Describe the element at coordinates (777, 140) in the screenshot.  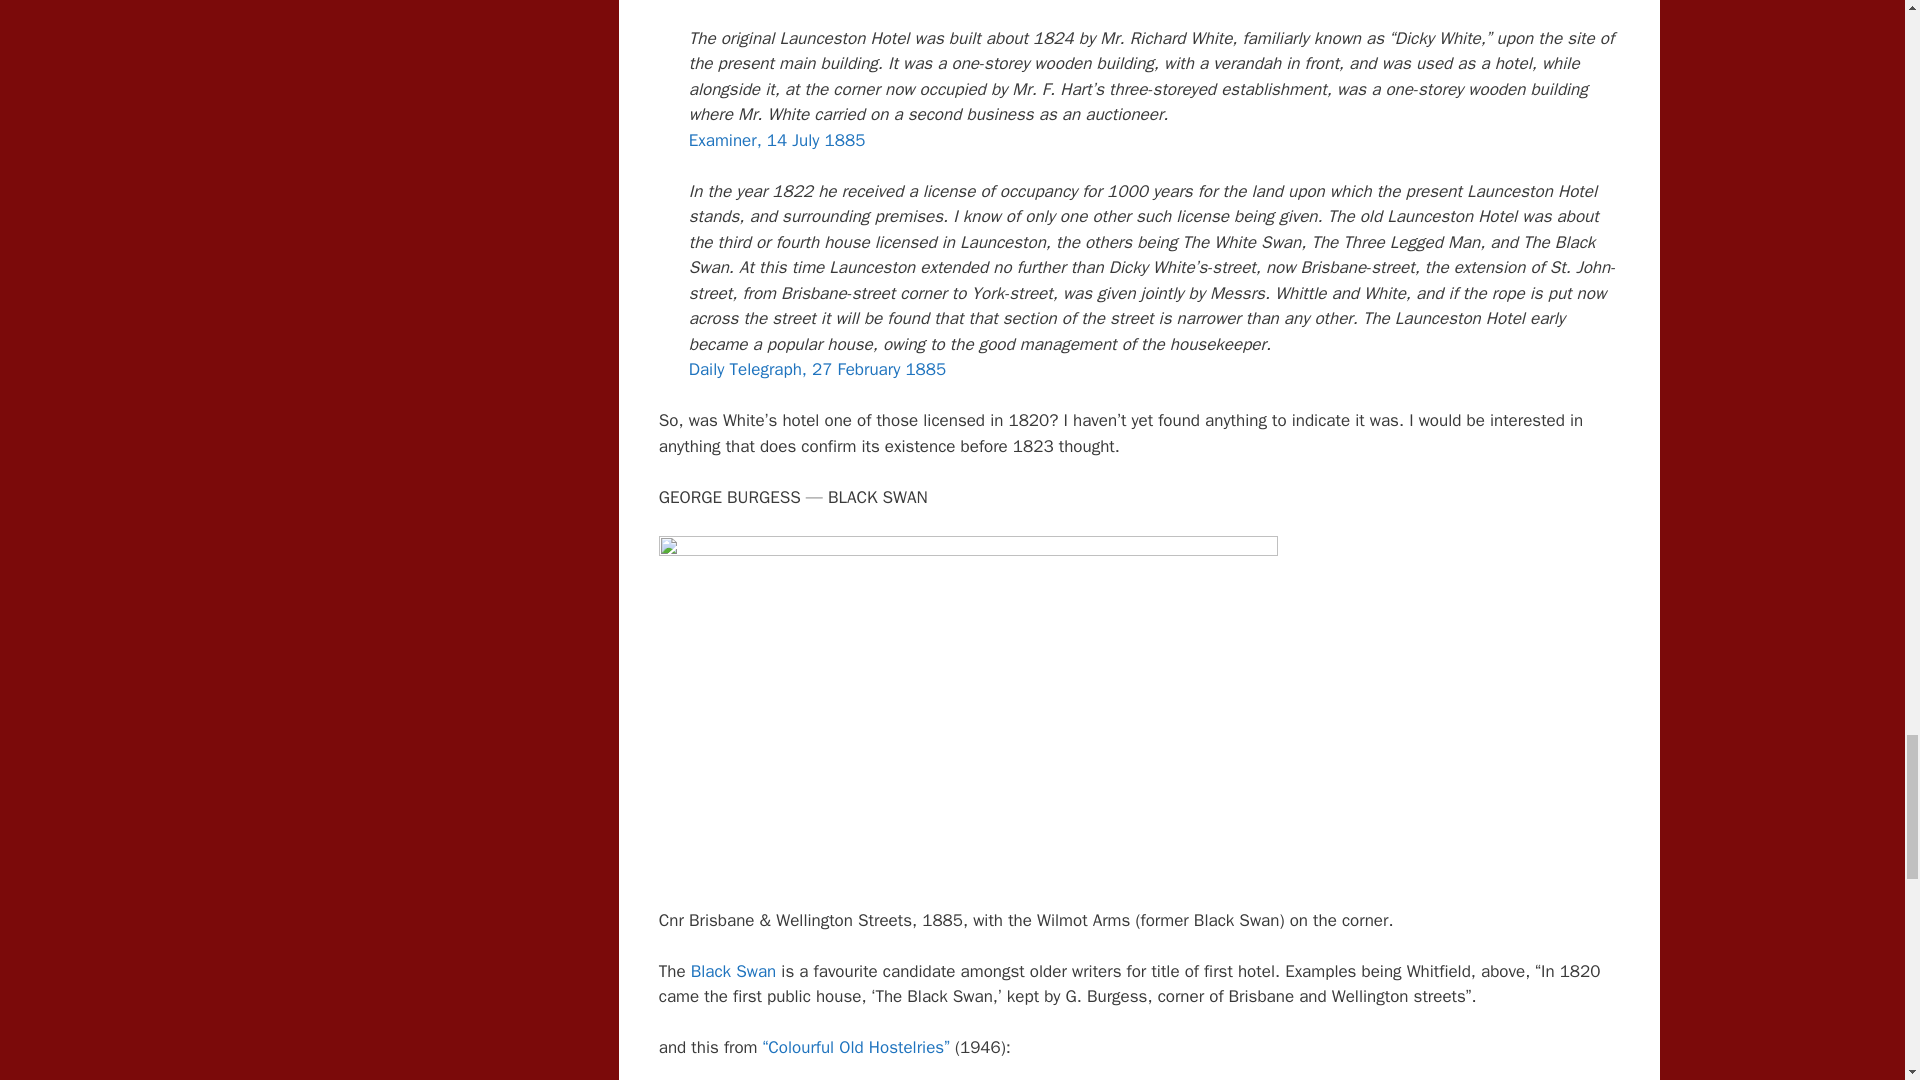
I see `Examiner, 14 July 1885` at that location.